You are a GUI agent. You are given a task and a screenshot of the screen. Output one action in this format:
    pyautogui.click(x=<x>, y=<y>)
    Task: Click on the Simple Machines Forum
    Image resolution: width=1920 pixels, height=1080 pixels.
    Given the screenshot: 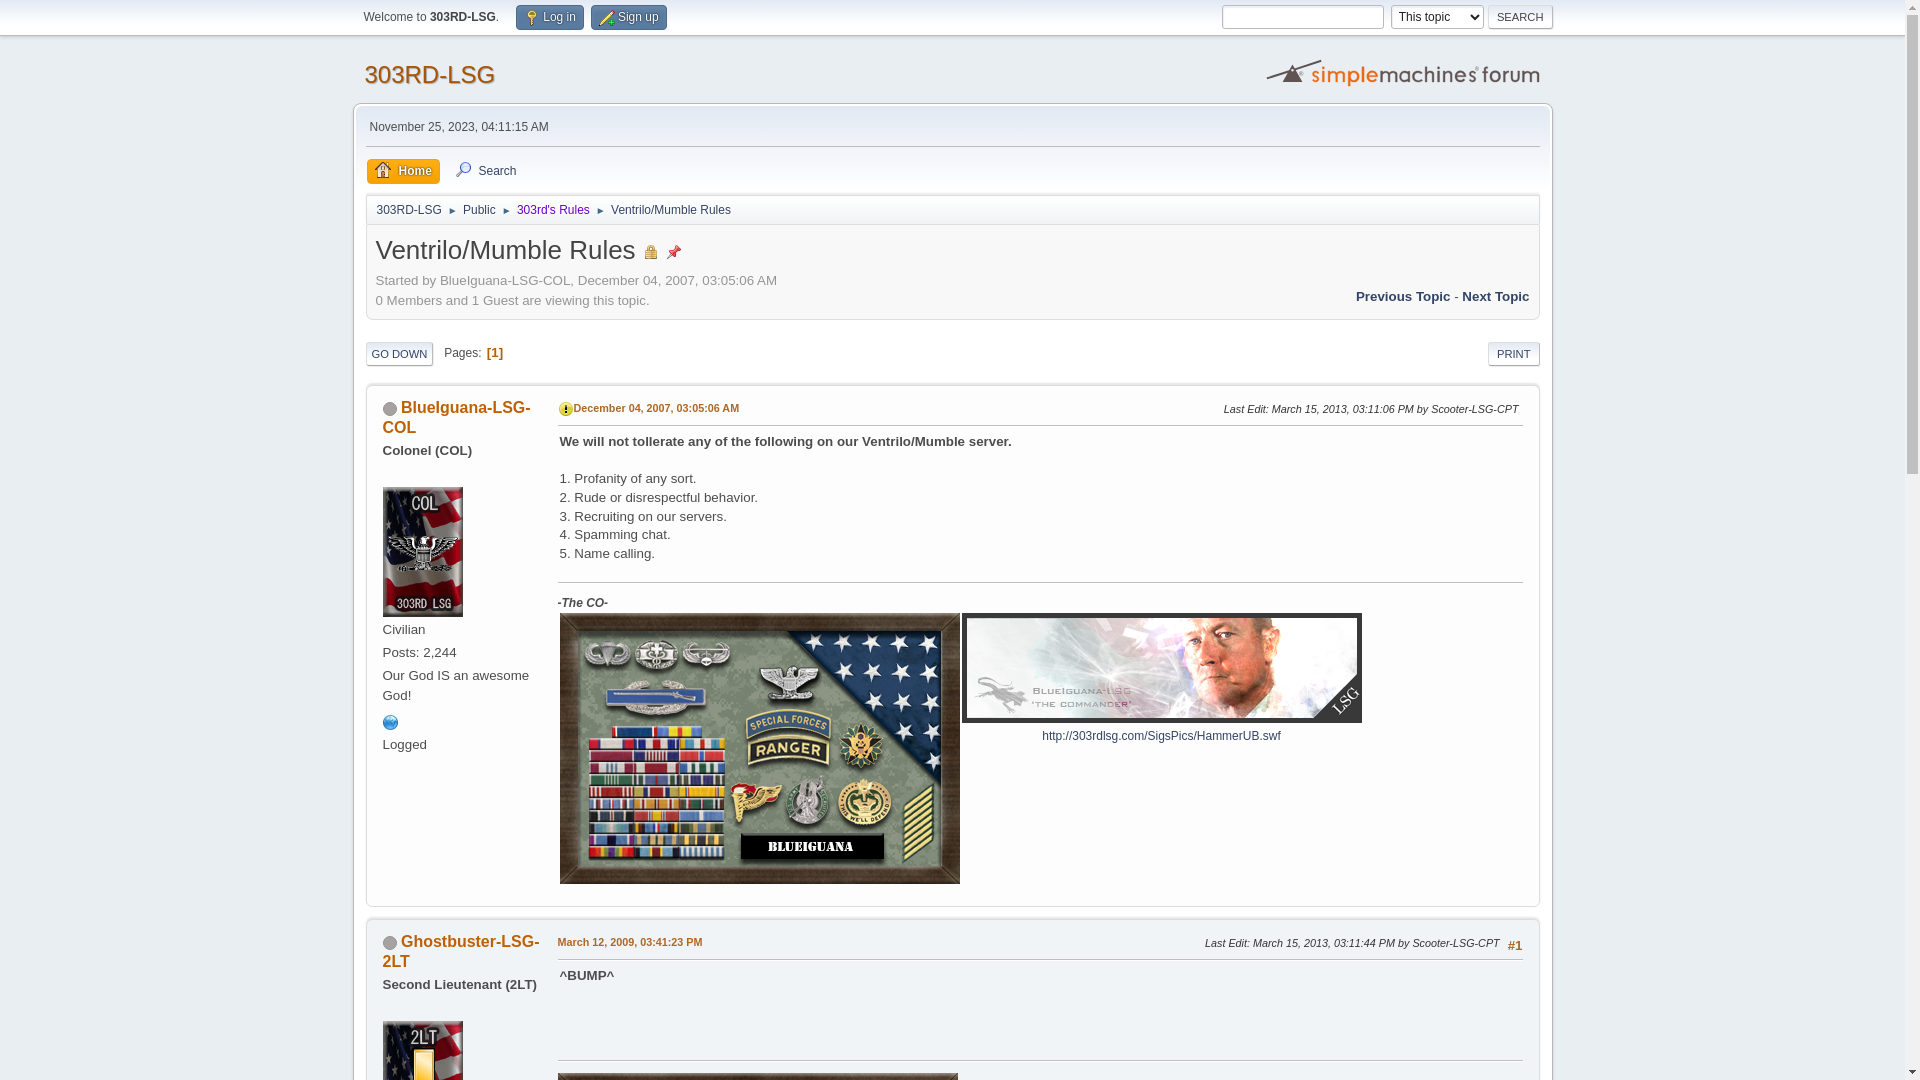 What is the action you would take?
    pyautogui.click(x=1405, y=72)
    